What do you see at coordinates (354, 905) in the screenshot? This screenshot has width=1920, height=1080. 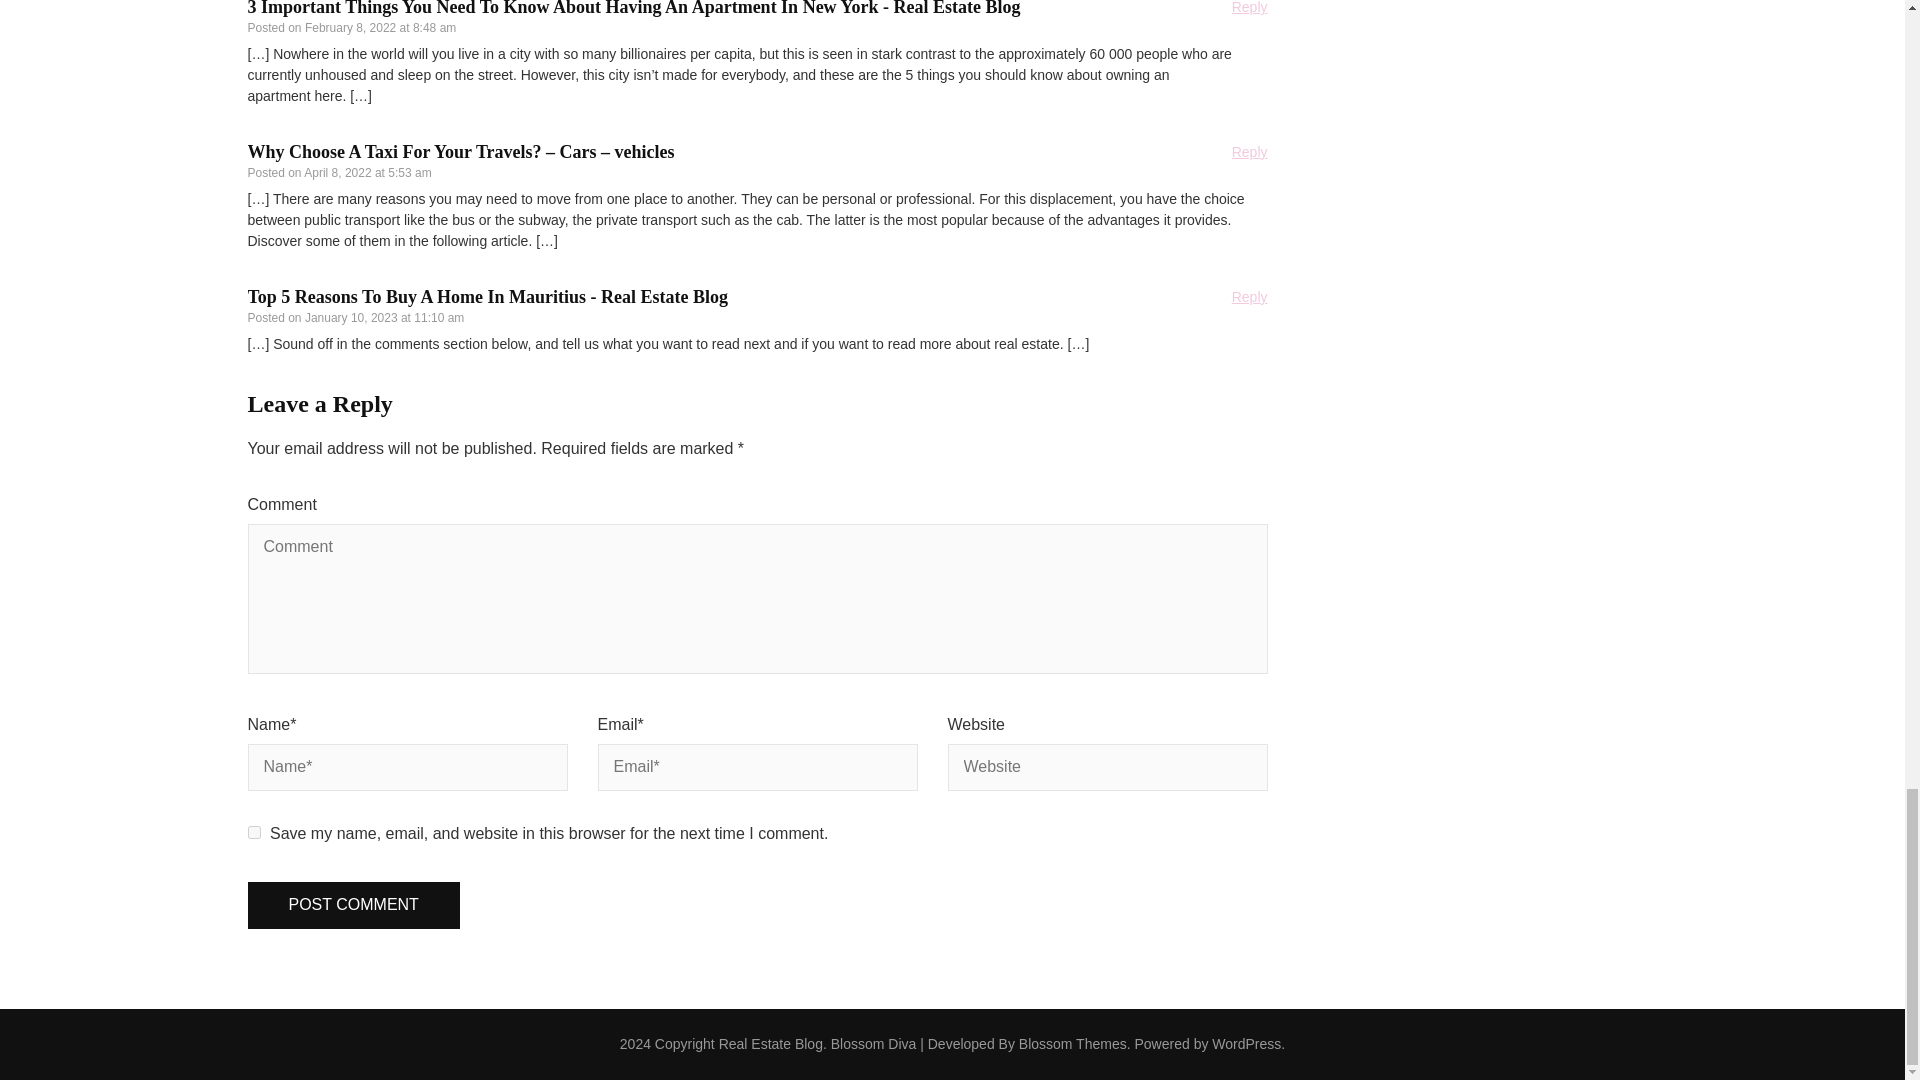 I see `Post Comment` at bounding box center [354, 905].